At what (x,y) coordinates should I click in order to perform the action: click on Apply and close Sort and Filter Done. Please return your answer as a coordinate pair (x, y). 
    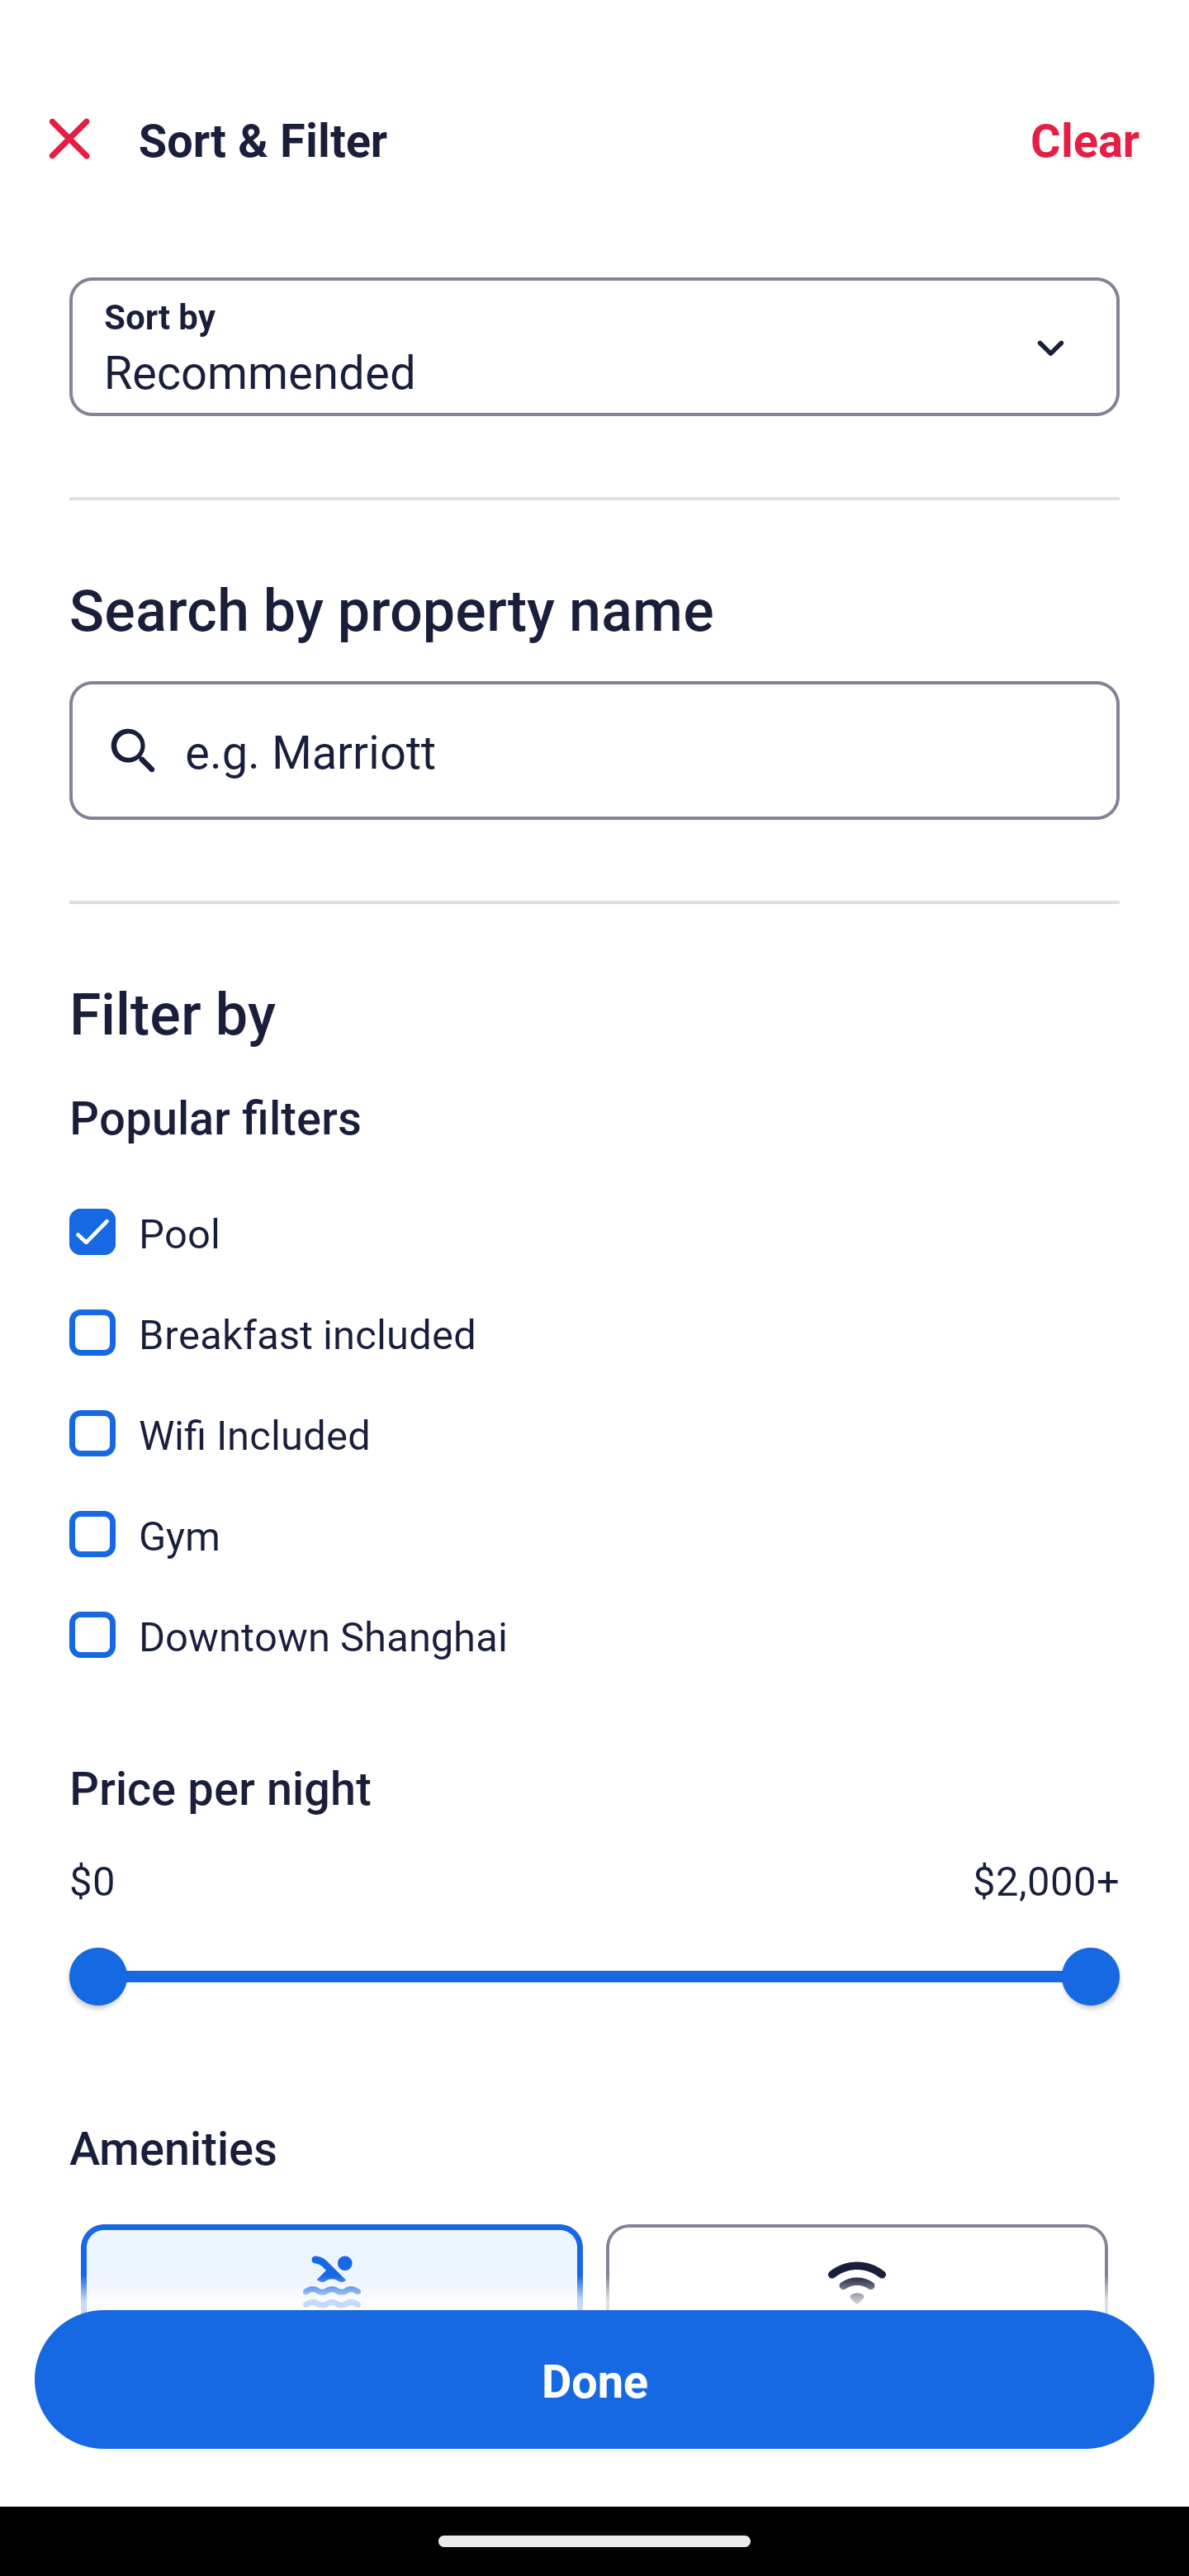
    Looking at the image, I should click on (594, 2379).